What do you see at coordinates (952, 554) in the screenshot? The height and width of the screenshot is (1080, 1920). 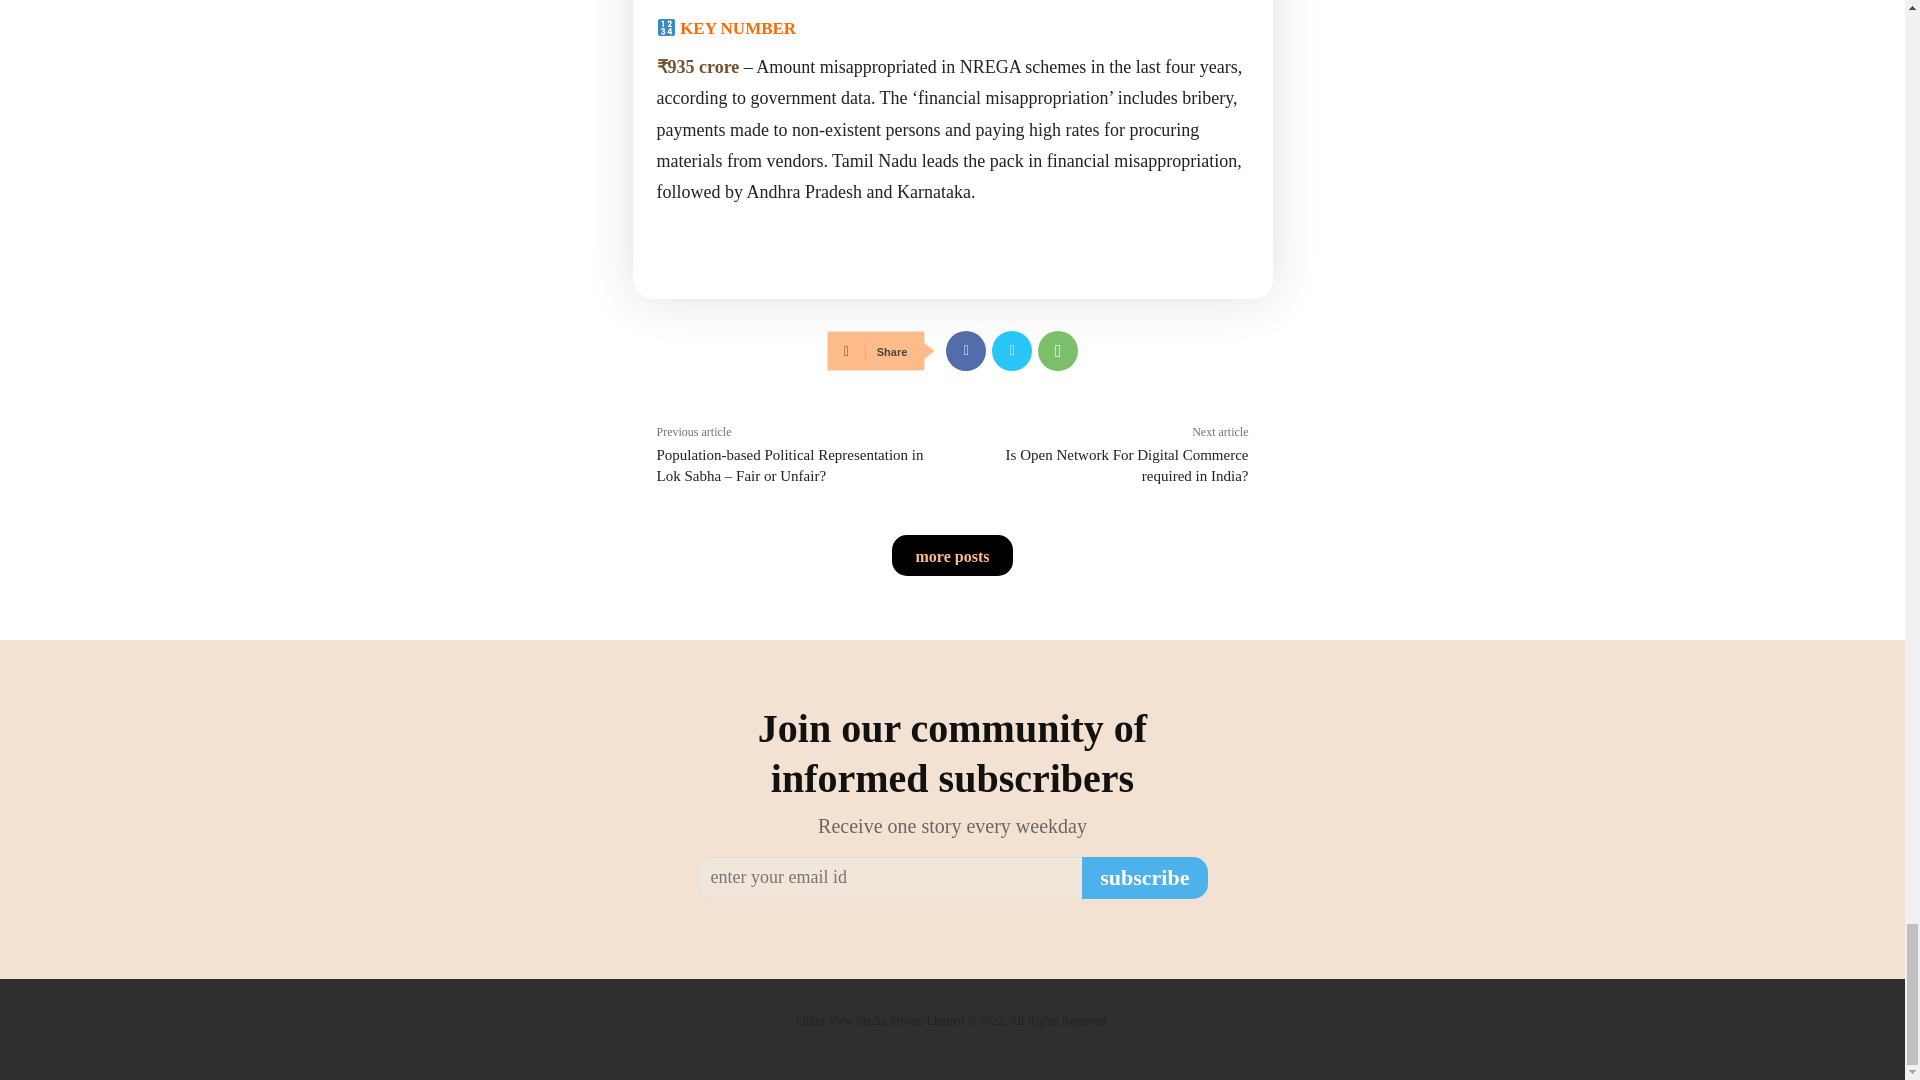 I see `more posts` at bounding box center [952, 554].